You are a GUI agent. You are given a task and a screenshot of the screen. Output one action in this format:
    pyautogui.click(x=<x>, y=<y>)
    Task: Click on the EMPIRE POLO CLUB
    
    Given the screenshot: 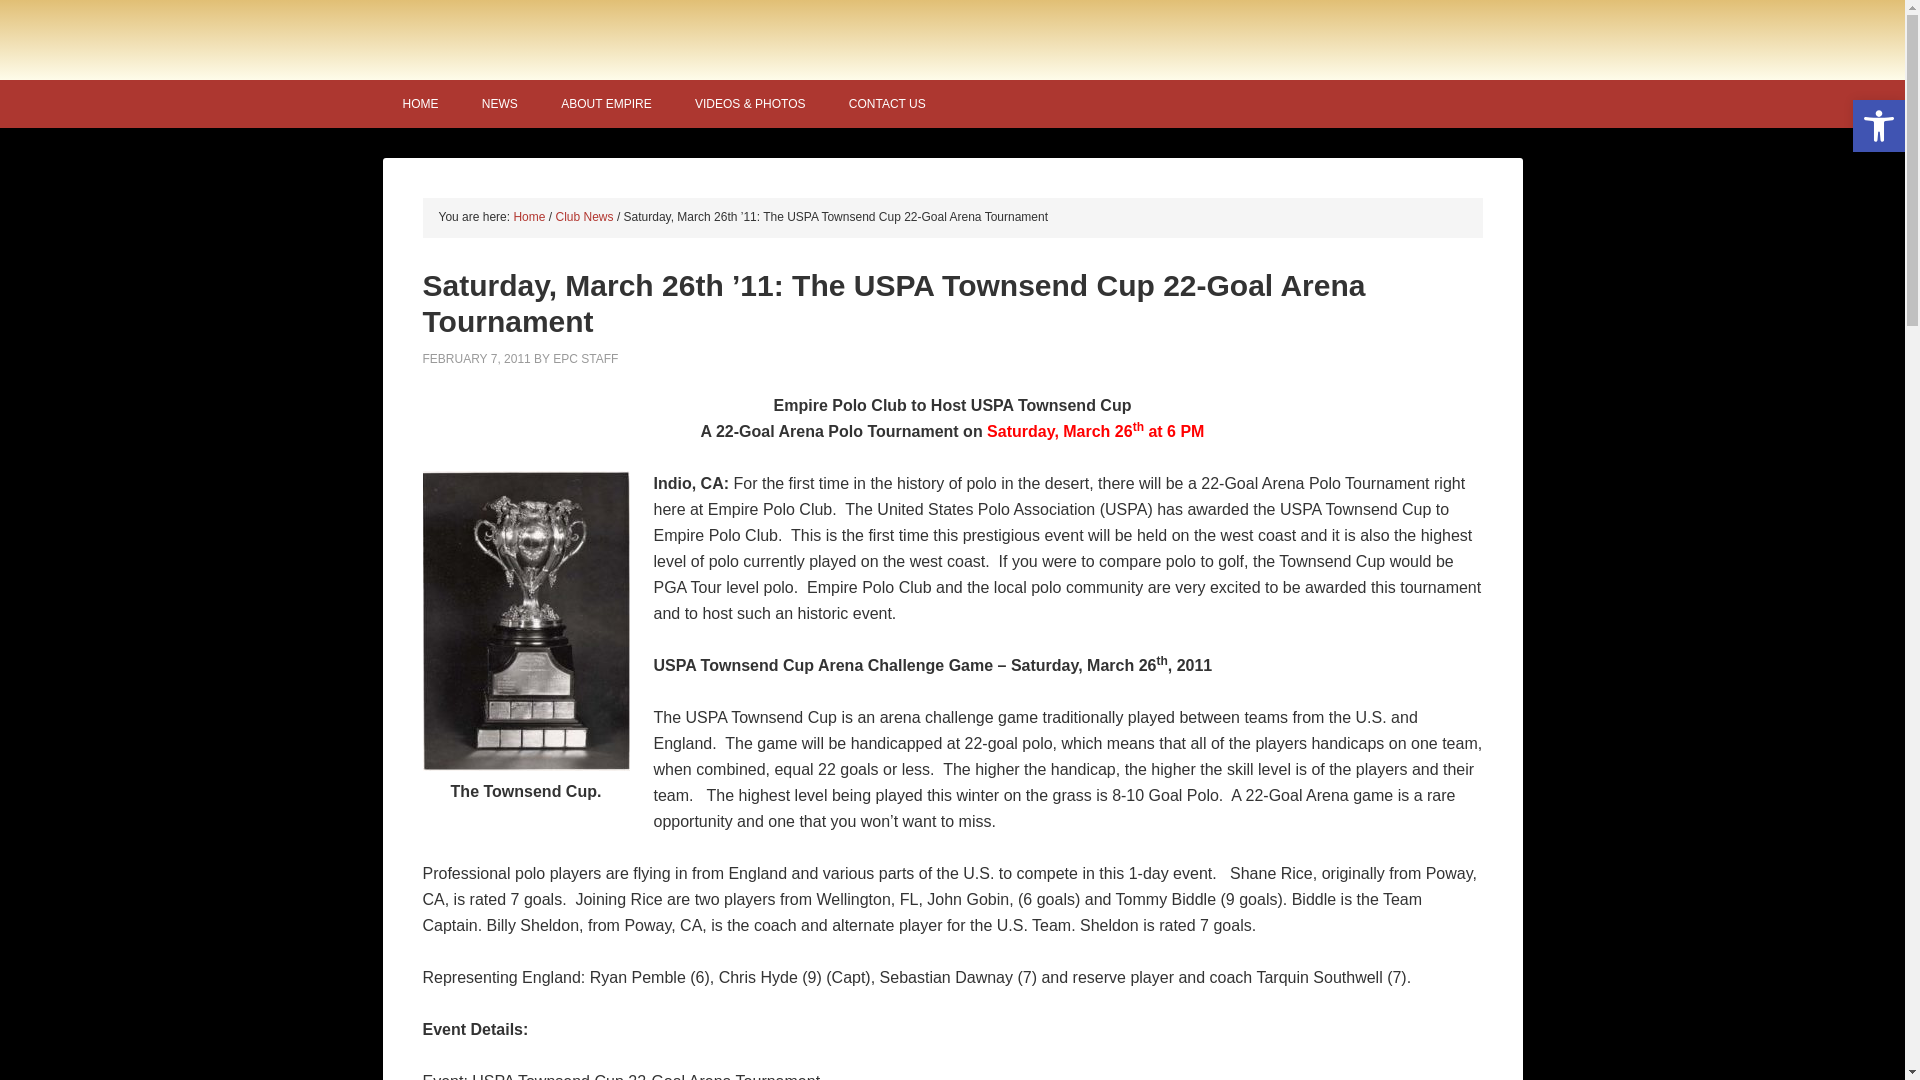 What is the action you would take?
    pyautogui.click(x=952, y=38)
    